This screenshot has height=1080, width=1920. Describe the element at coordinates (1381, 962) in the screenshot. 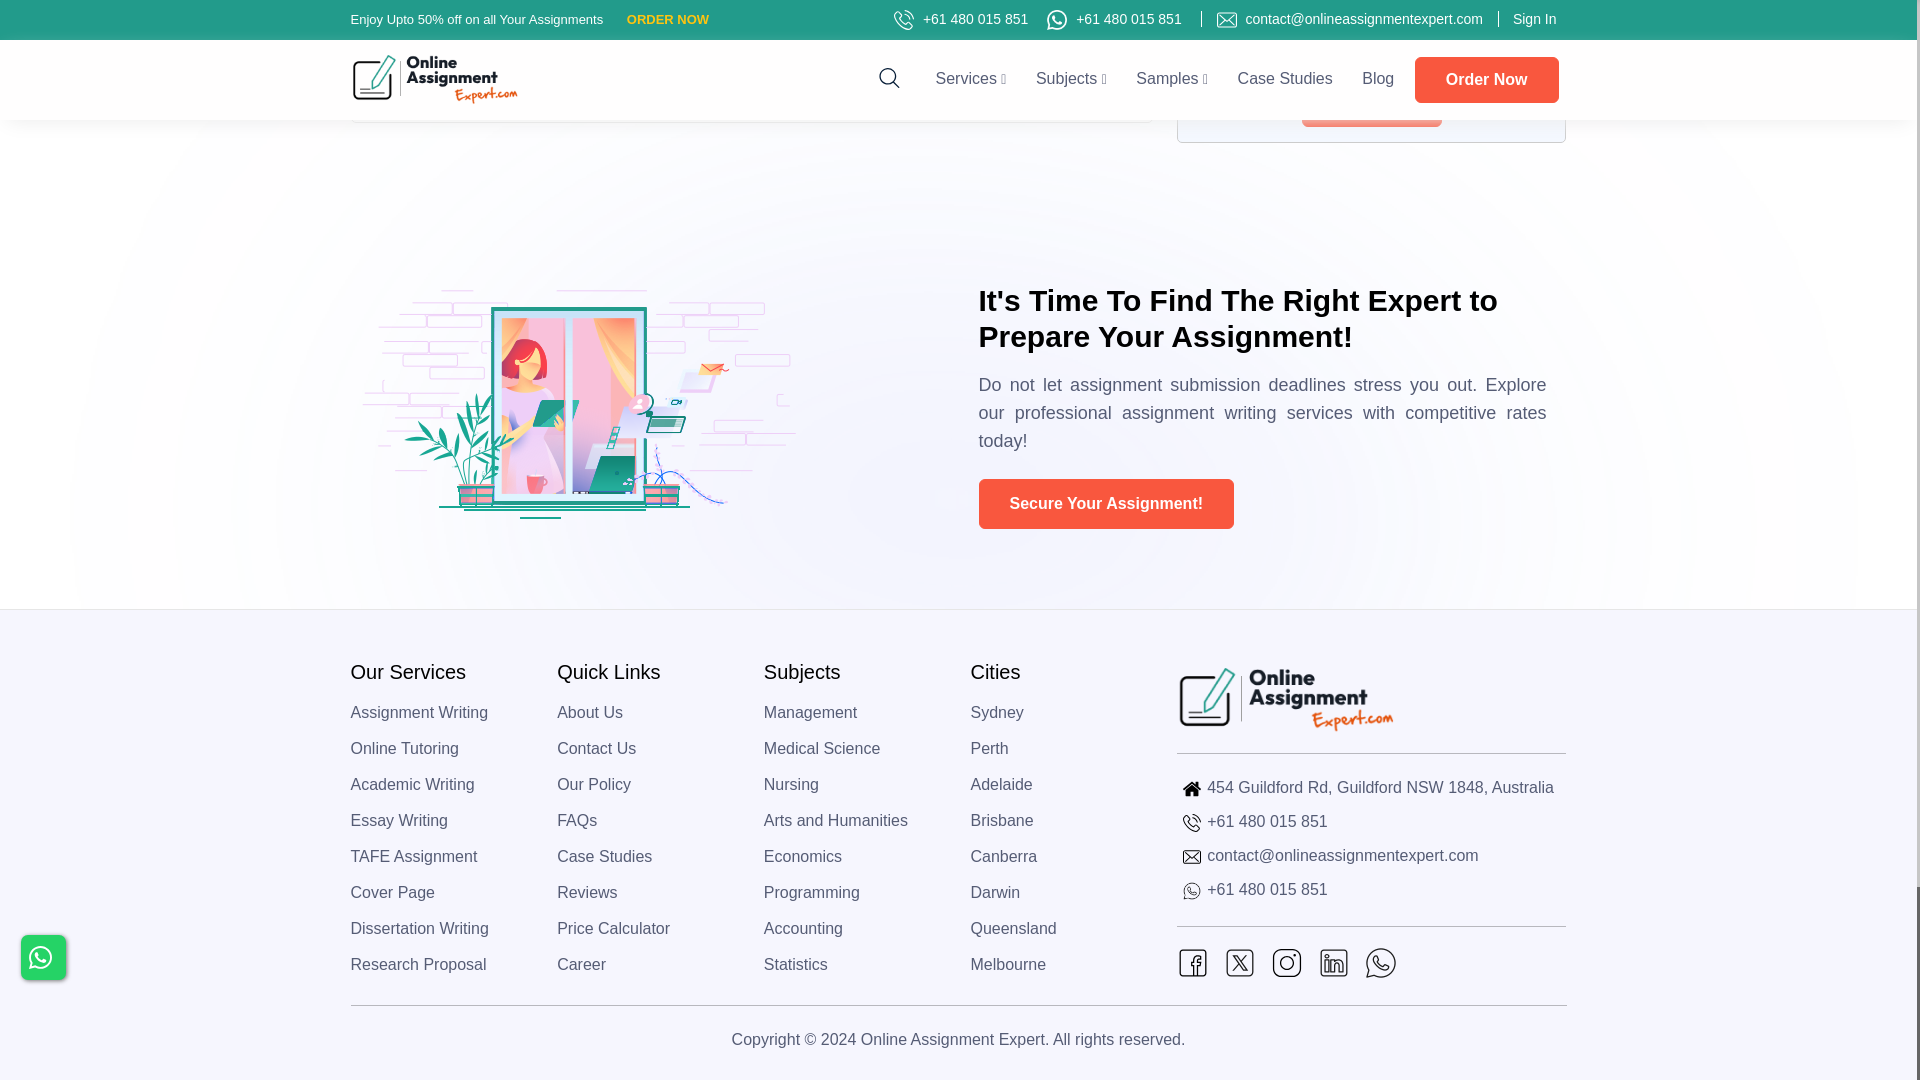

I see `Follow us on WhatsApp` at that location.